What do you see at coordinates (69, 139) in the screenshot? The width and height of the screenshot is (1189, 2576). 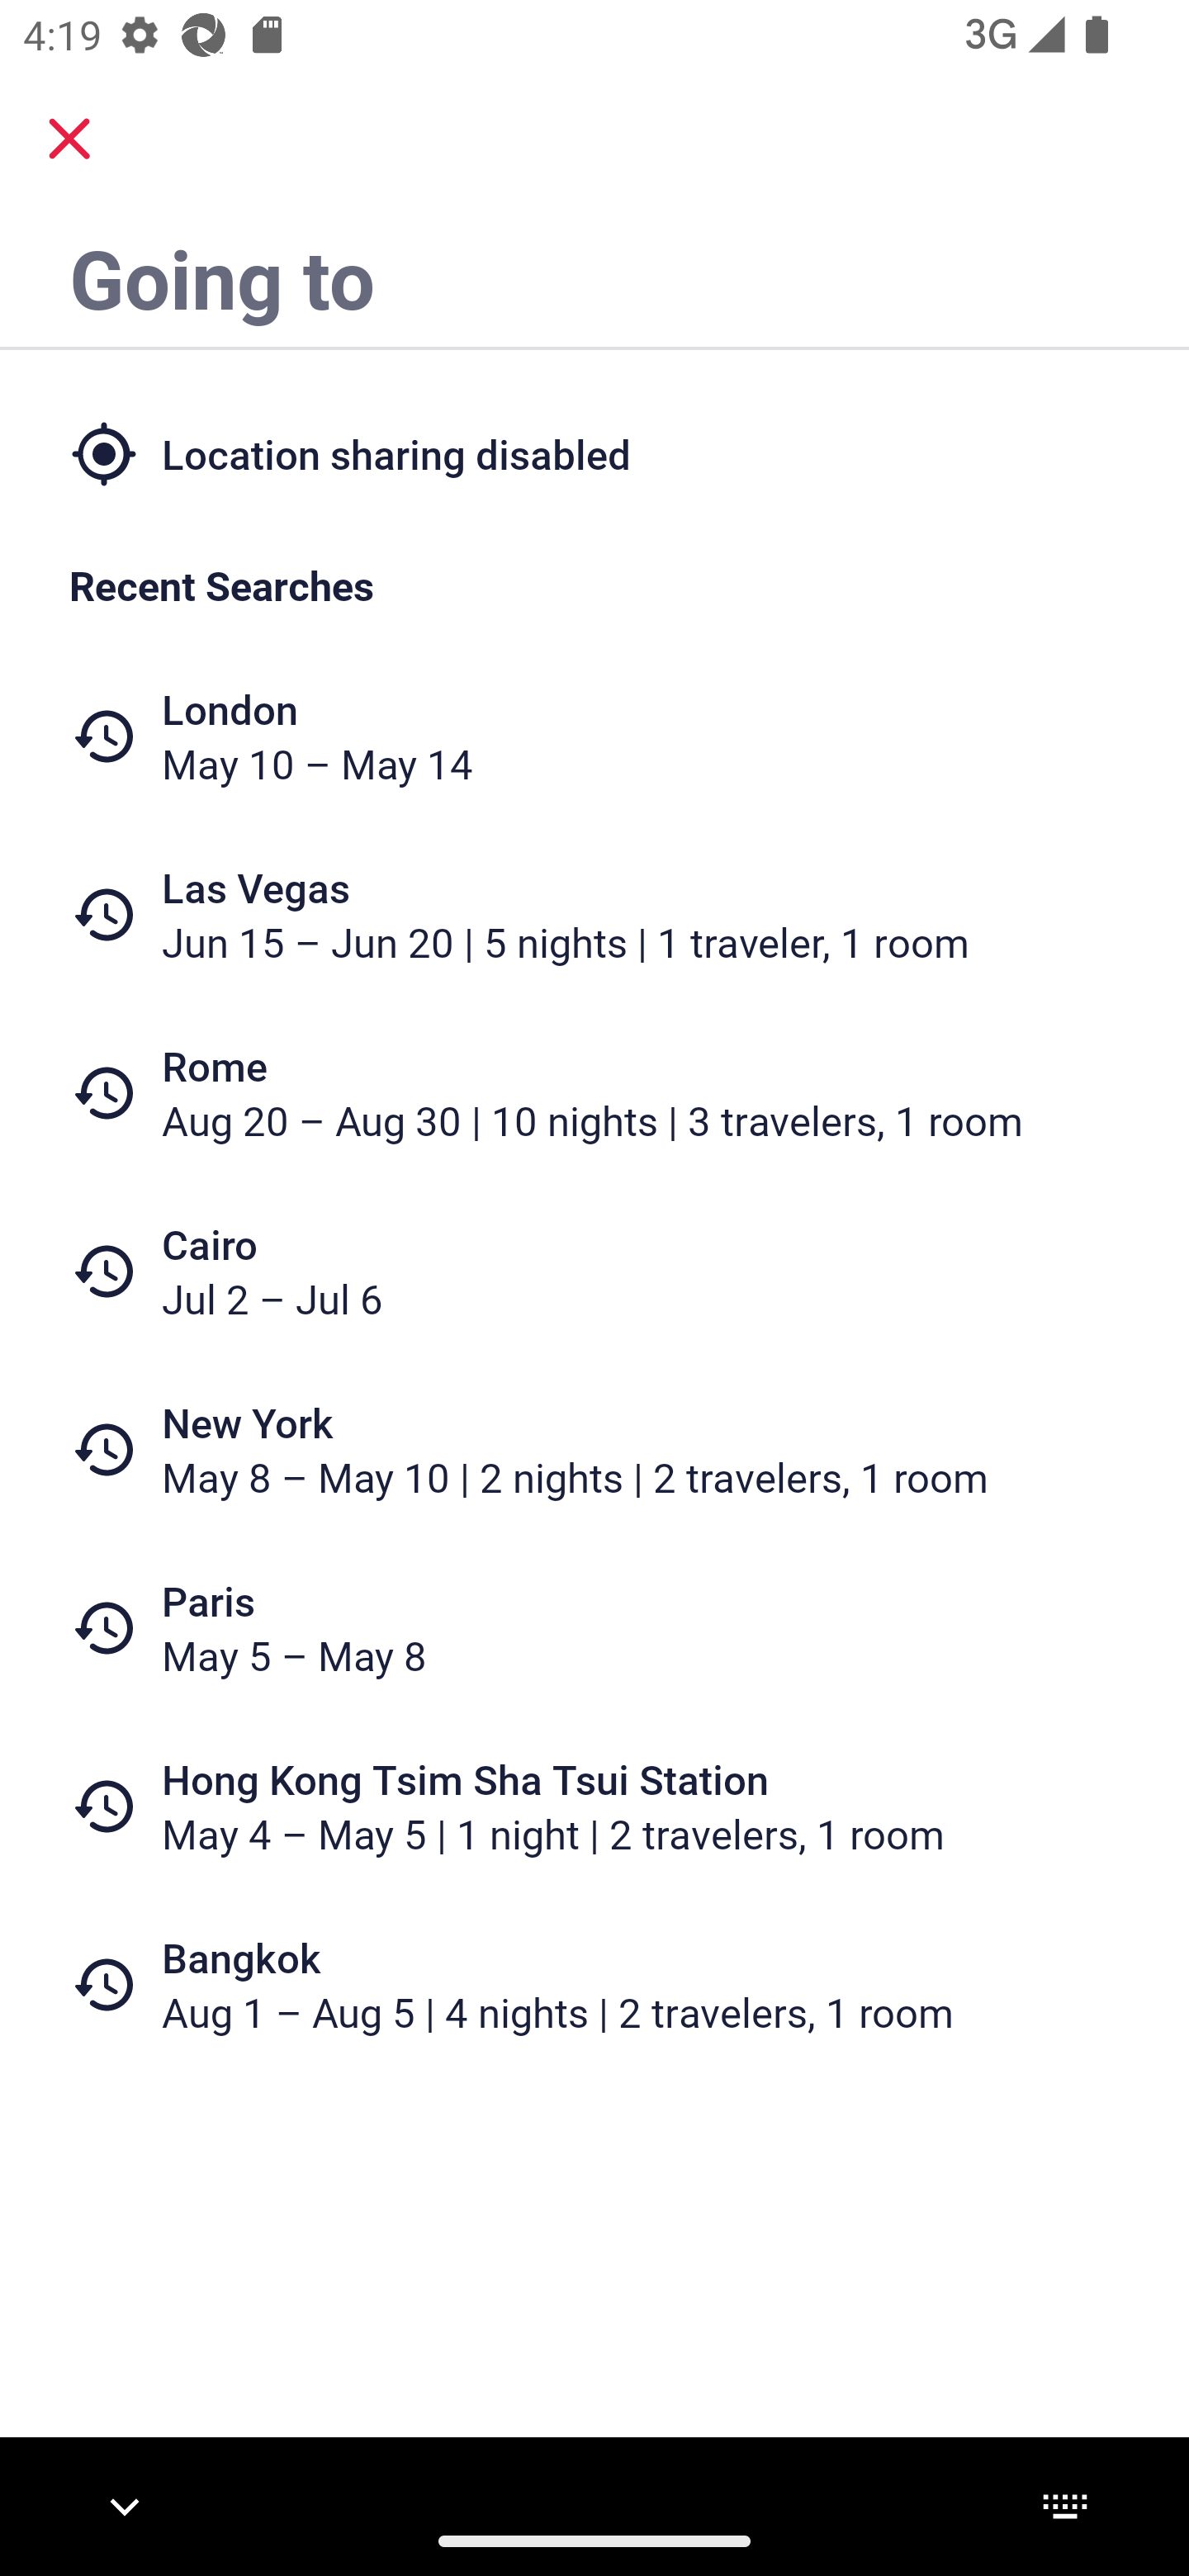 I see `close.` at bounding box center [69, 139].